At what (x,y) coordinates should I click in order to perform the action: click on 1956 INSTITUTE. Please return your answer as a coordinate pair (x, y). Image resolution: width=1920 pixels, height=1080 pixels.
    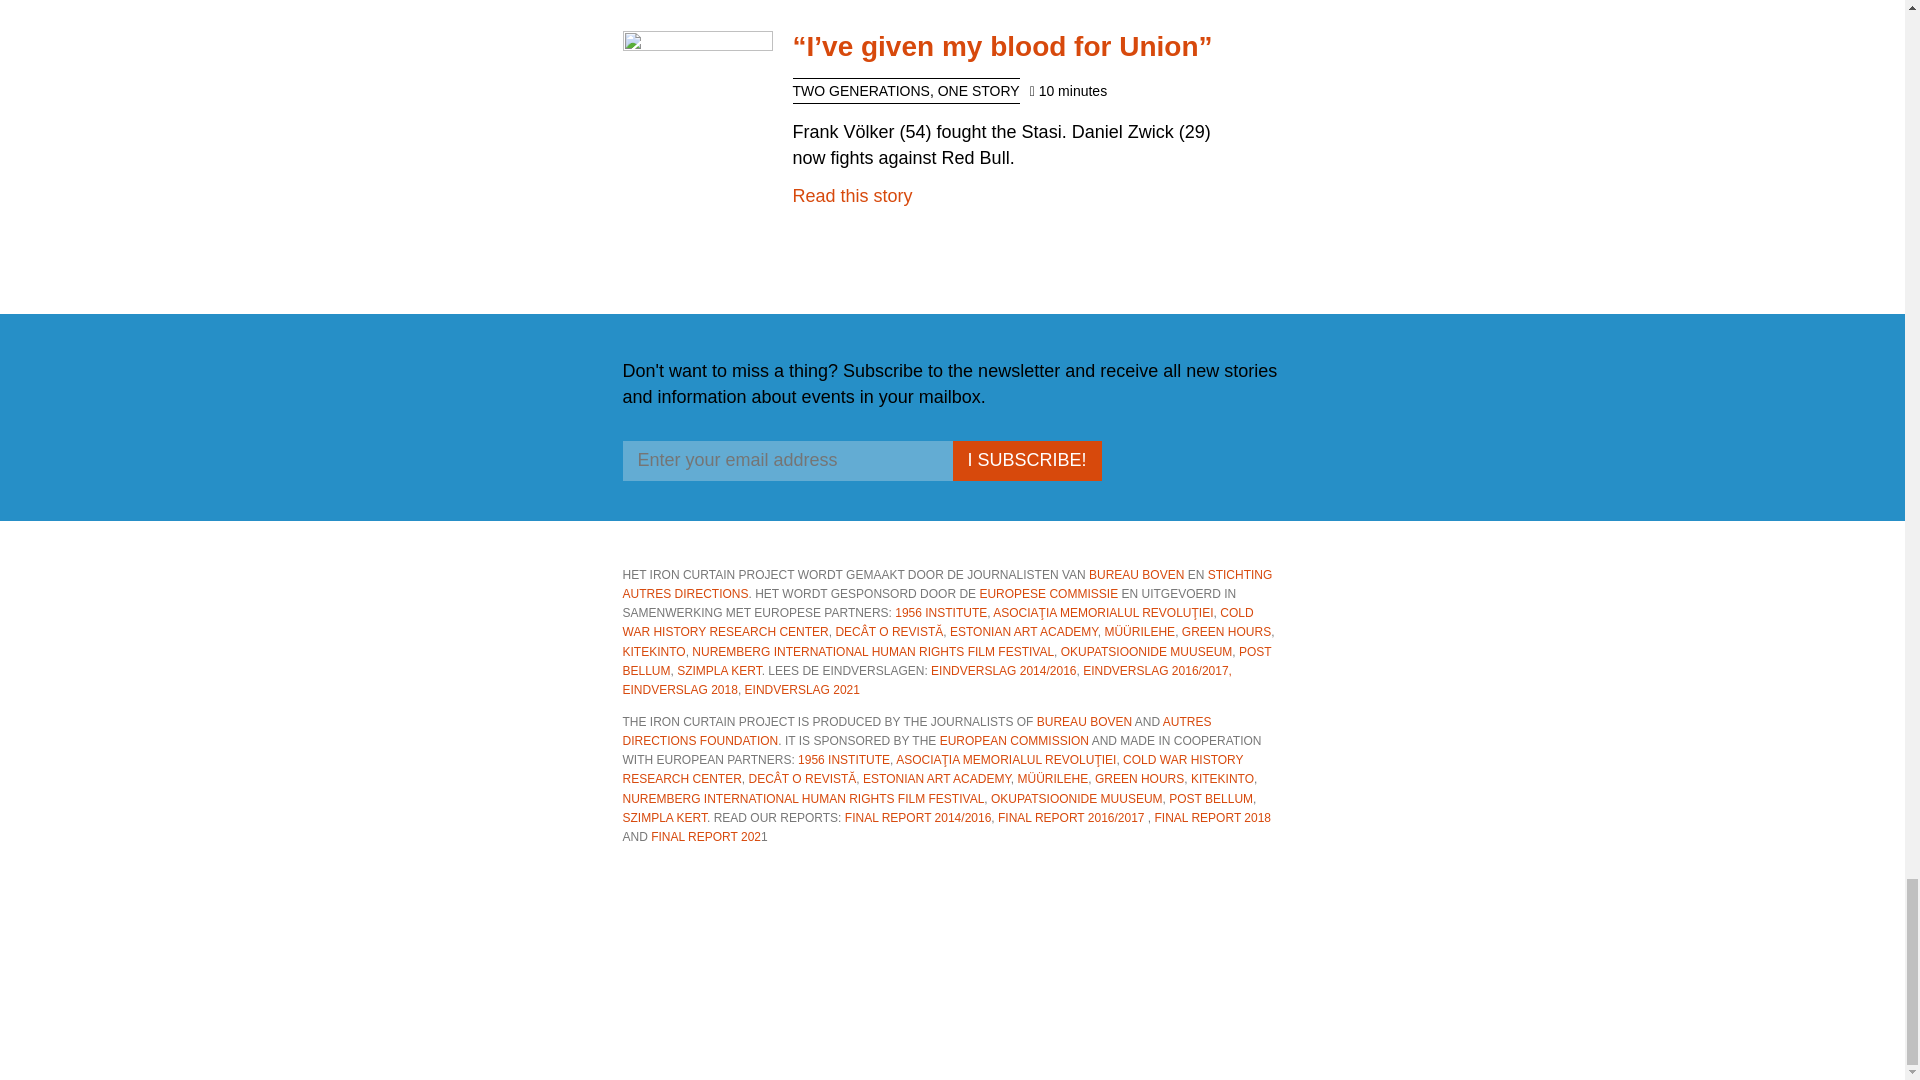
    Looking at the image, I should click on (940, 612).